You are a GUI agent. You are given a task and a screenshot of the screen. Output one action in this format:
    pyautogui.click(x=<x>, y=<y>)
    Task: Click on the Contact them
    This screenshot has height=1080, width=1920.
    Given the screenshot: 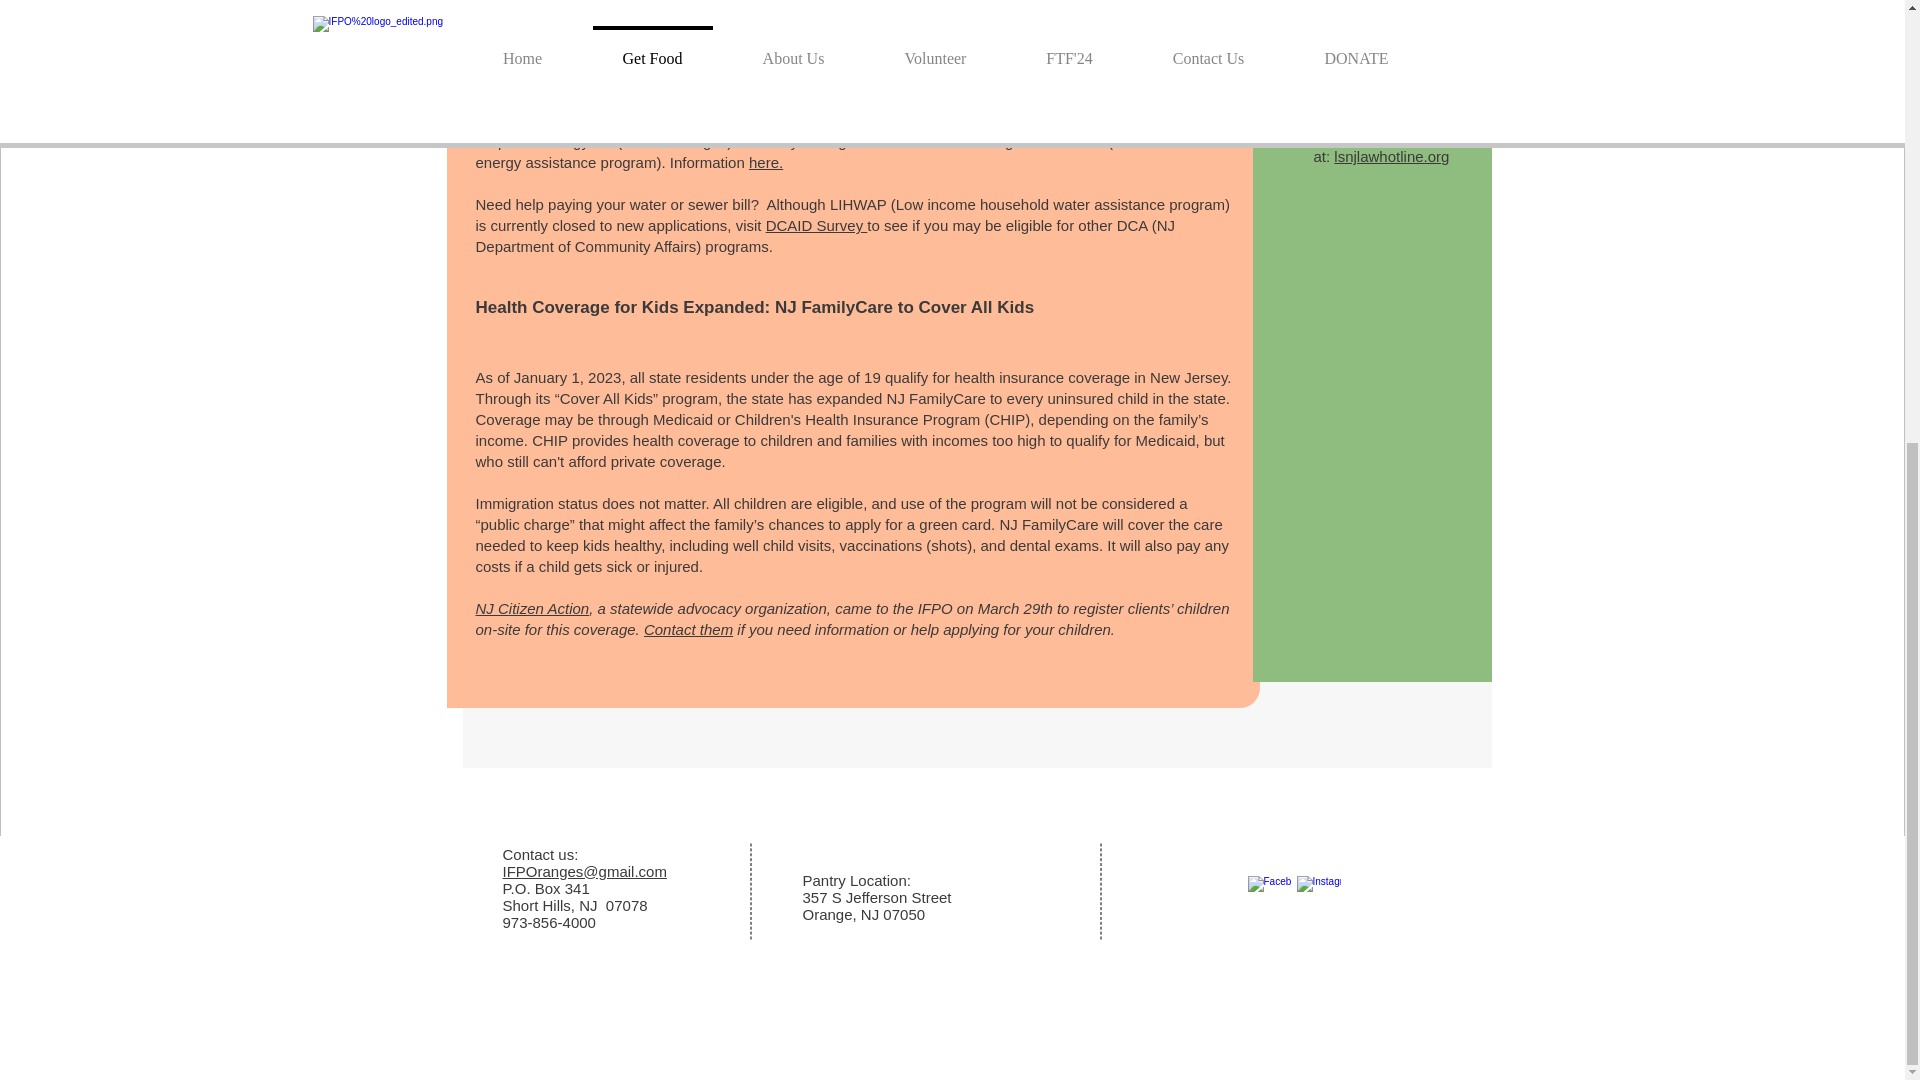 What is the action you would take?
    pyautogui.click(x=688, y=630)
    